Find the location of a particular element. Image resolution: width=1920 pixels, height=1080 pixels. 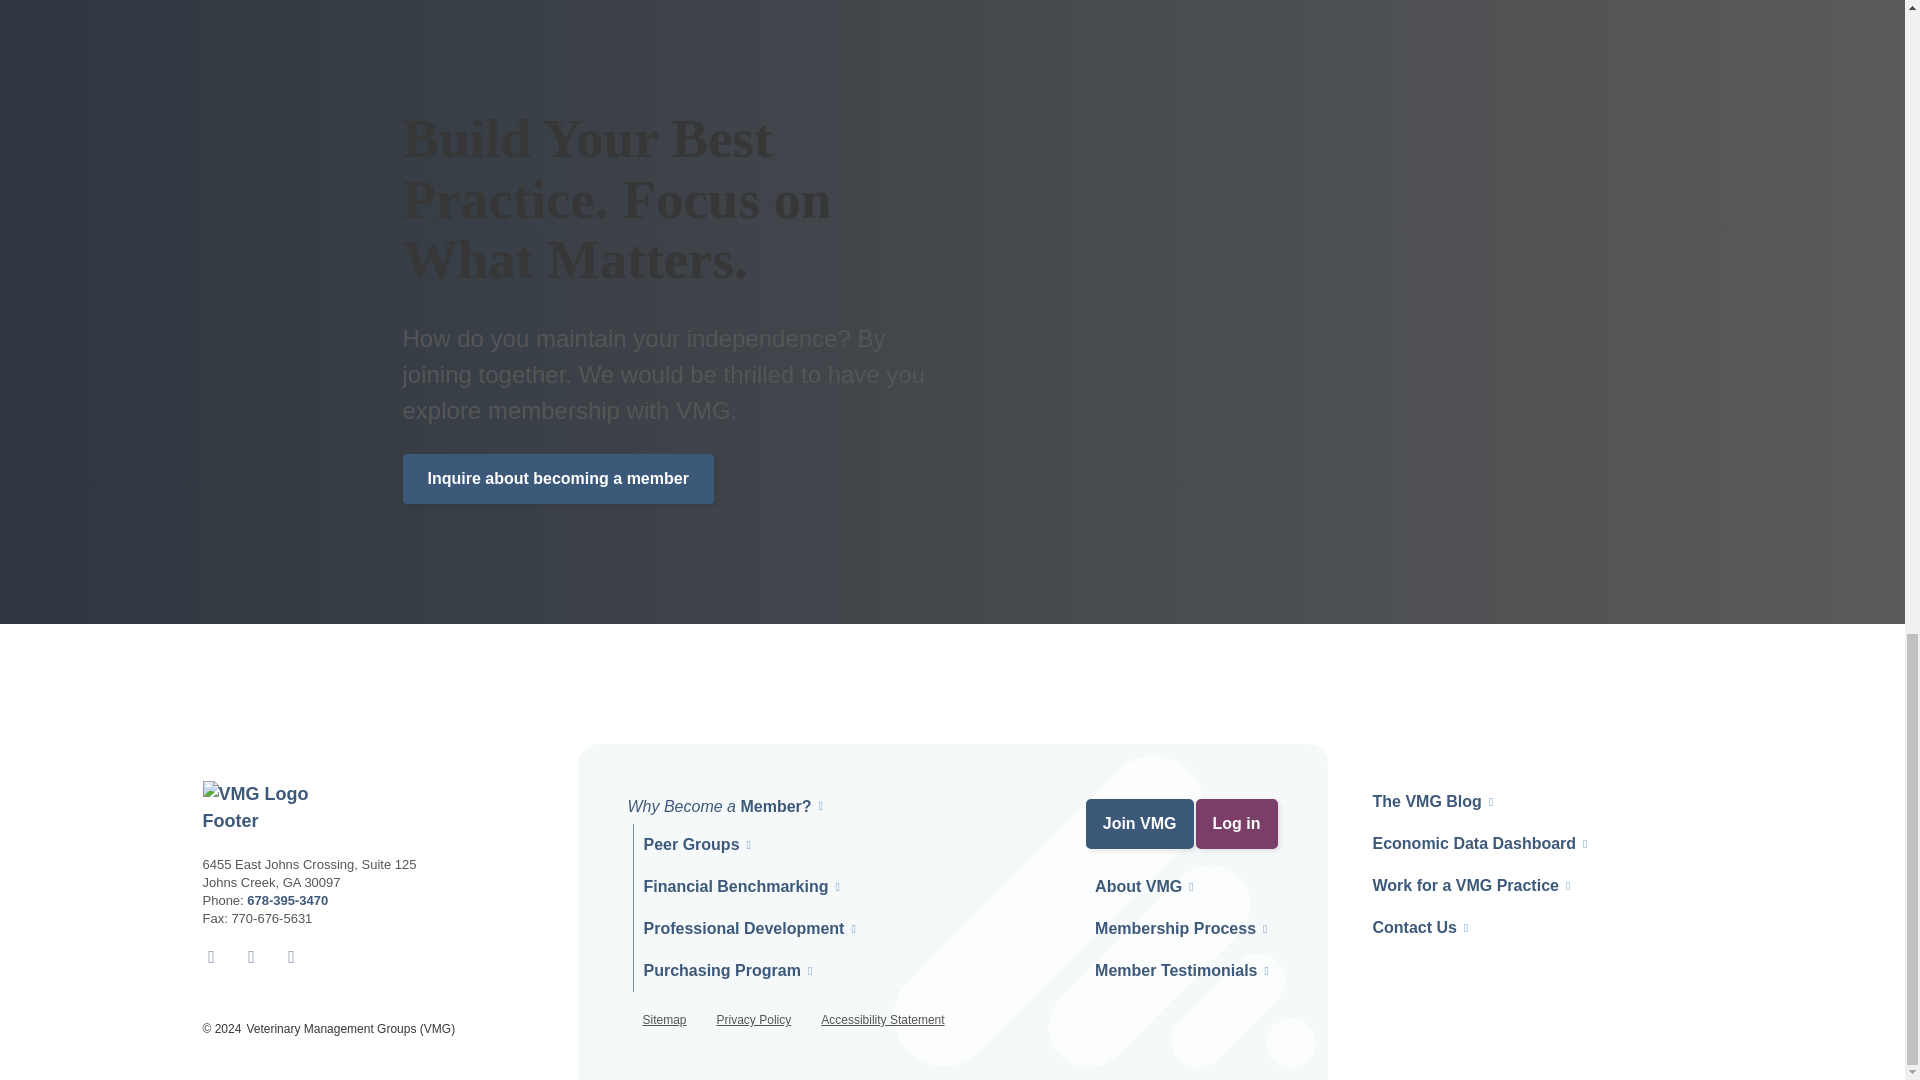

Financial Benchmarking is located at coordinates (736, 886).